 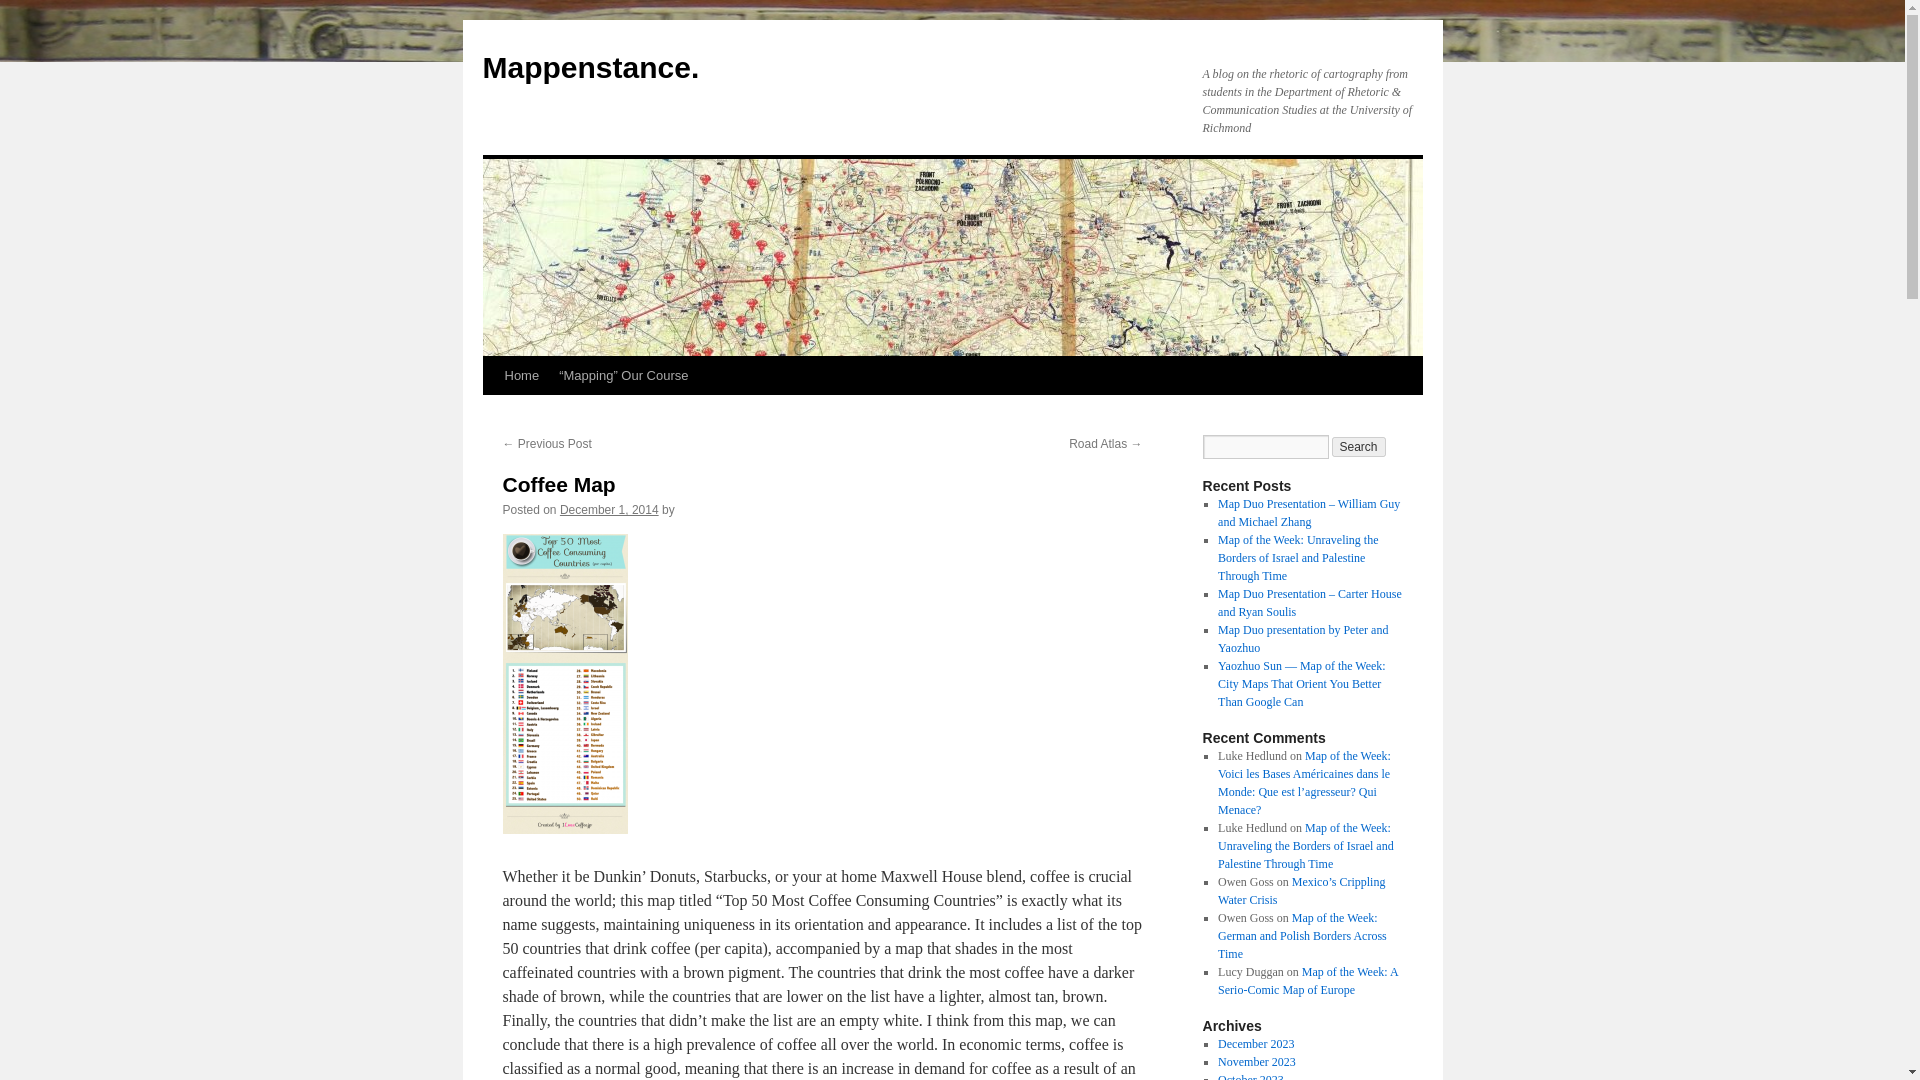 I want to click on December 2023, so click(x=1256, y=1043).